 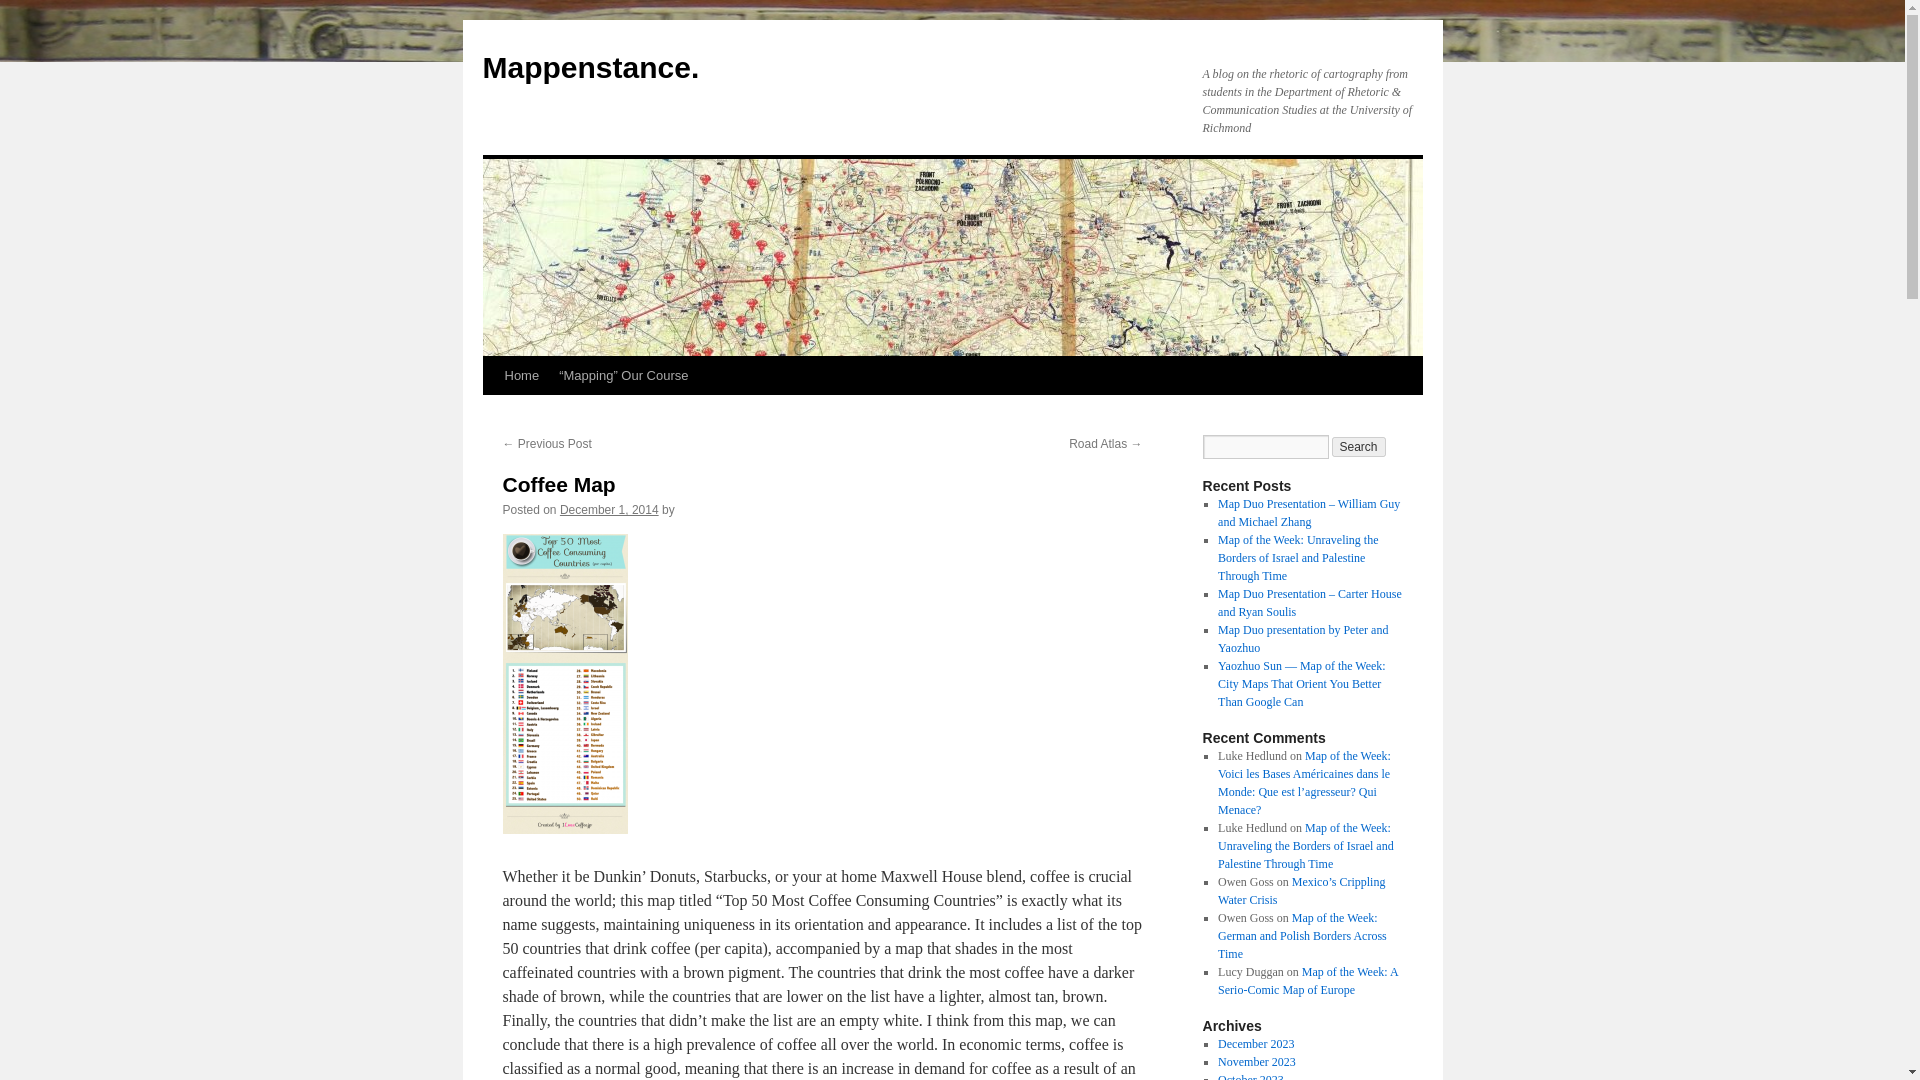 I want to click on December 2023, so click(x=1256, y=1043).